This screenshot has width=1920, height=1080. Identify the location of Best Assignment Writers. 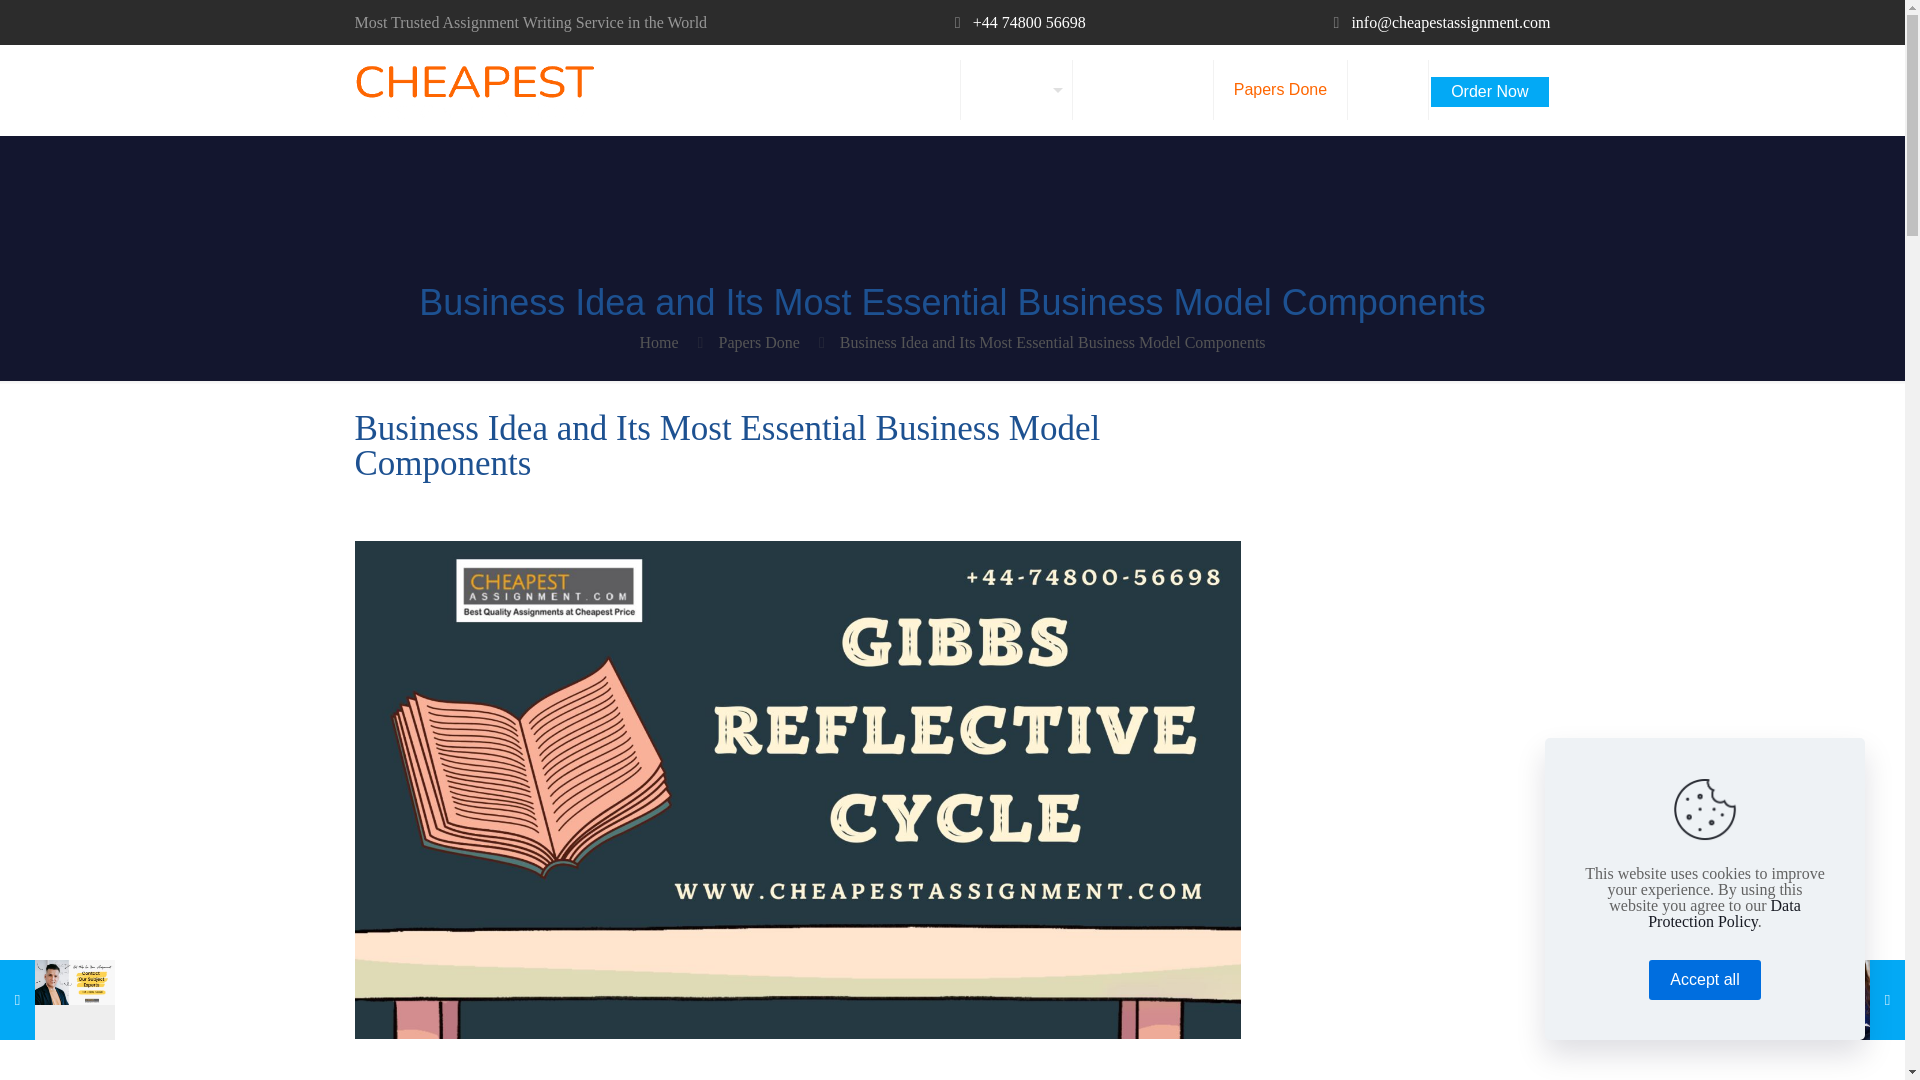
(473, 90).